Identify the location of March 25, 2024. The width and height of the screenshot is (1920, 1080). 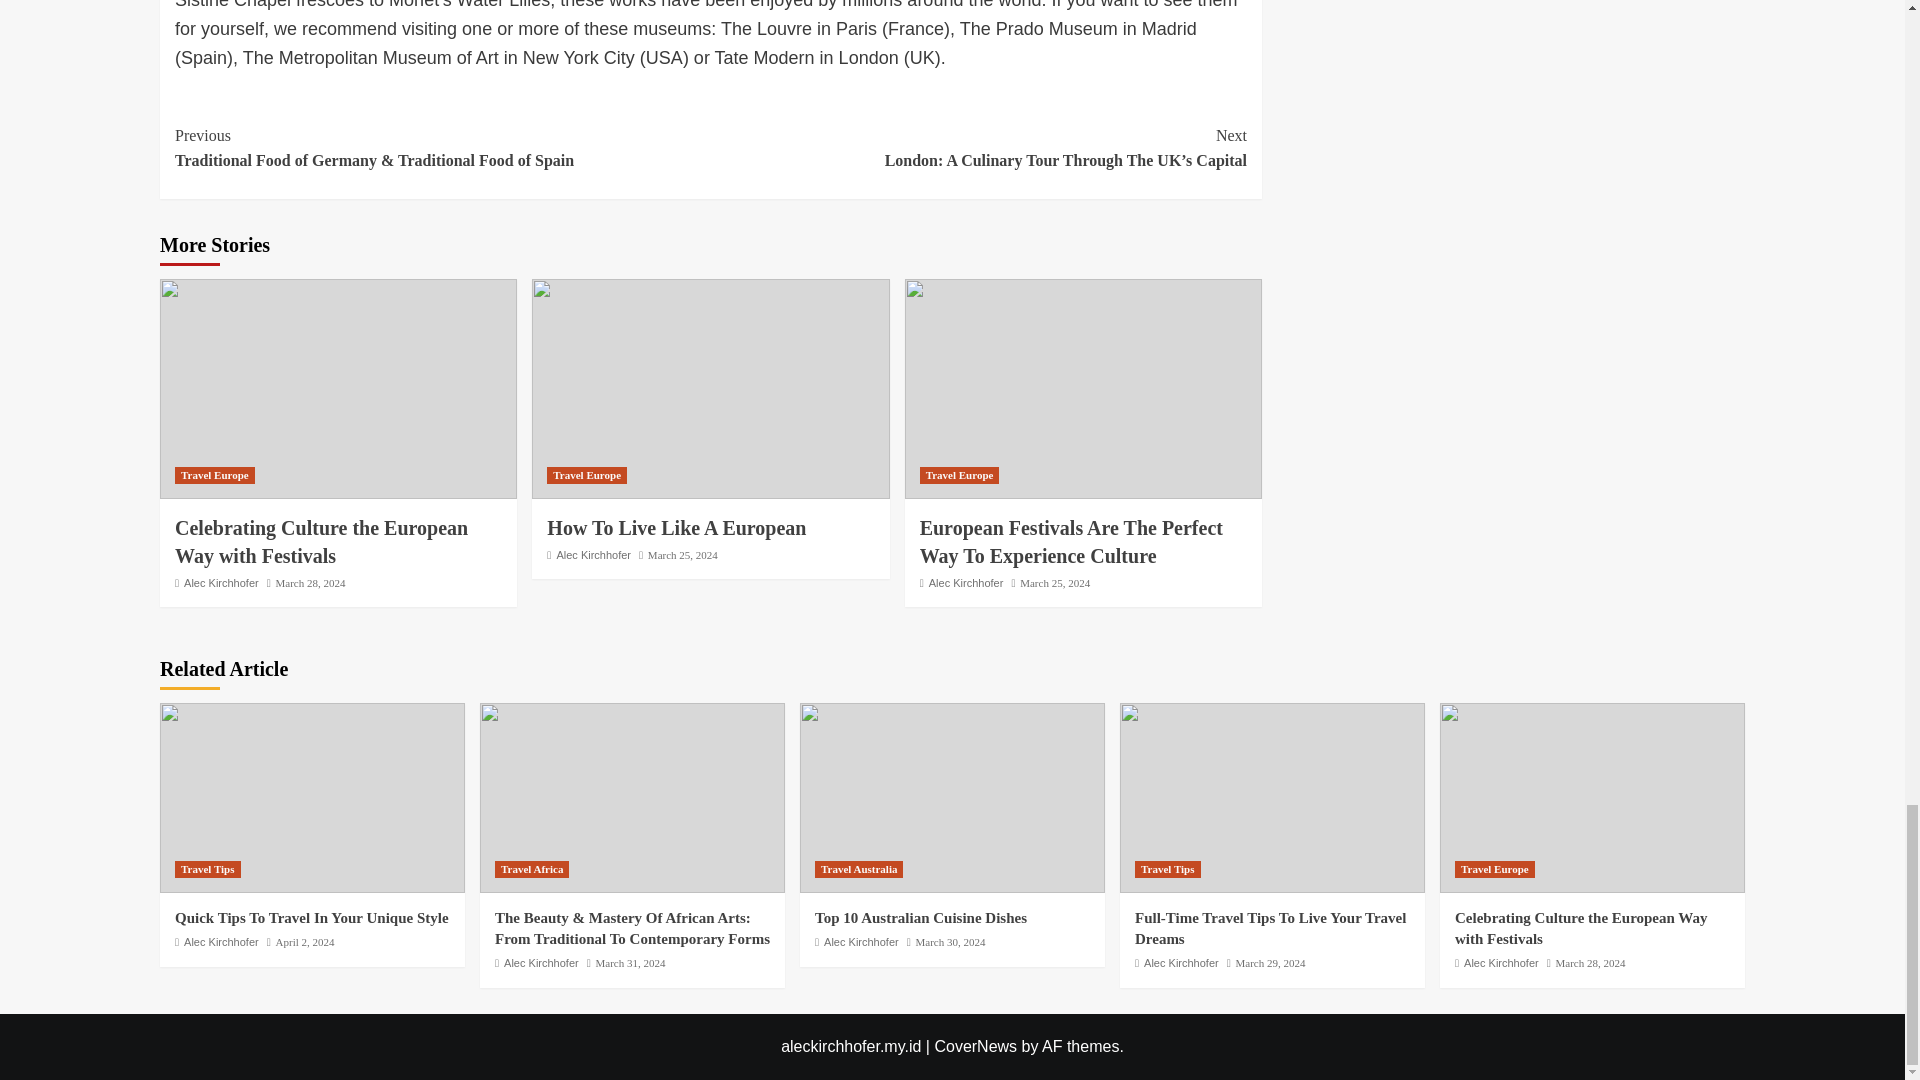
(1054, 582).